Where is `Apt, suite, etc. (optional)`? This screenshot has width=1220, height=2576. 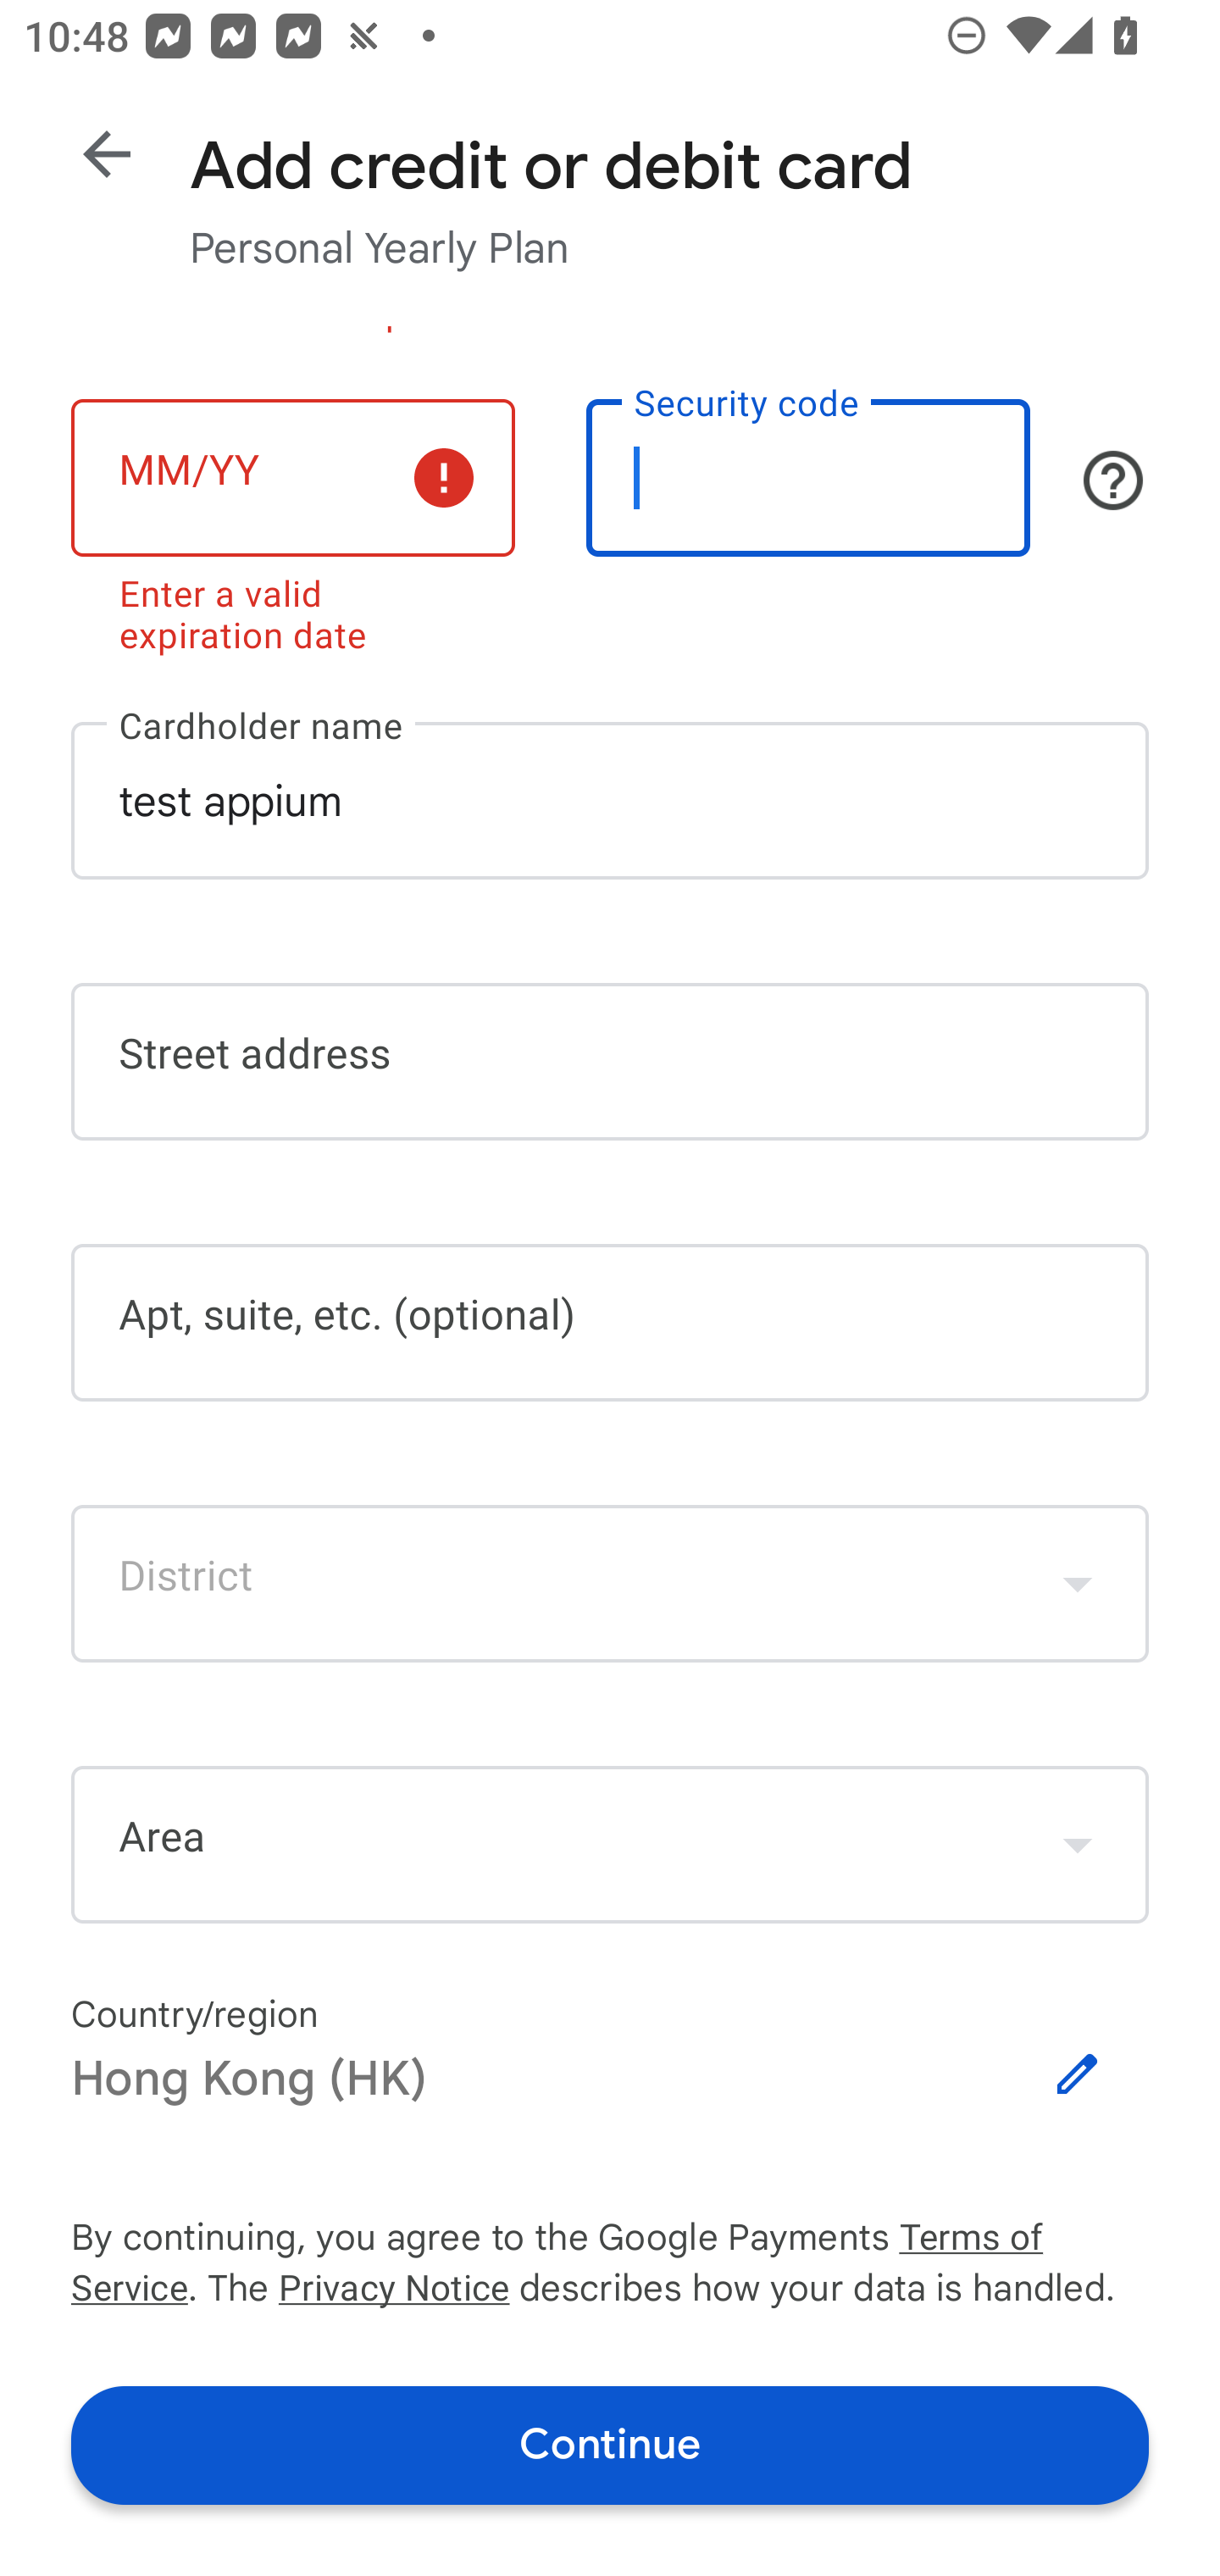 Apt, suite, etc. (optional) is located at coordinates (610, 1322).